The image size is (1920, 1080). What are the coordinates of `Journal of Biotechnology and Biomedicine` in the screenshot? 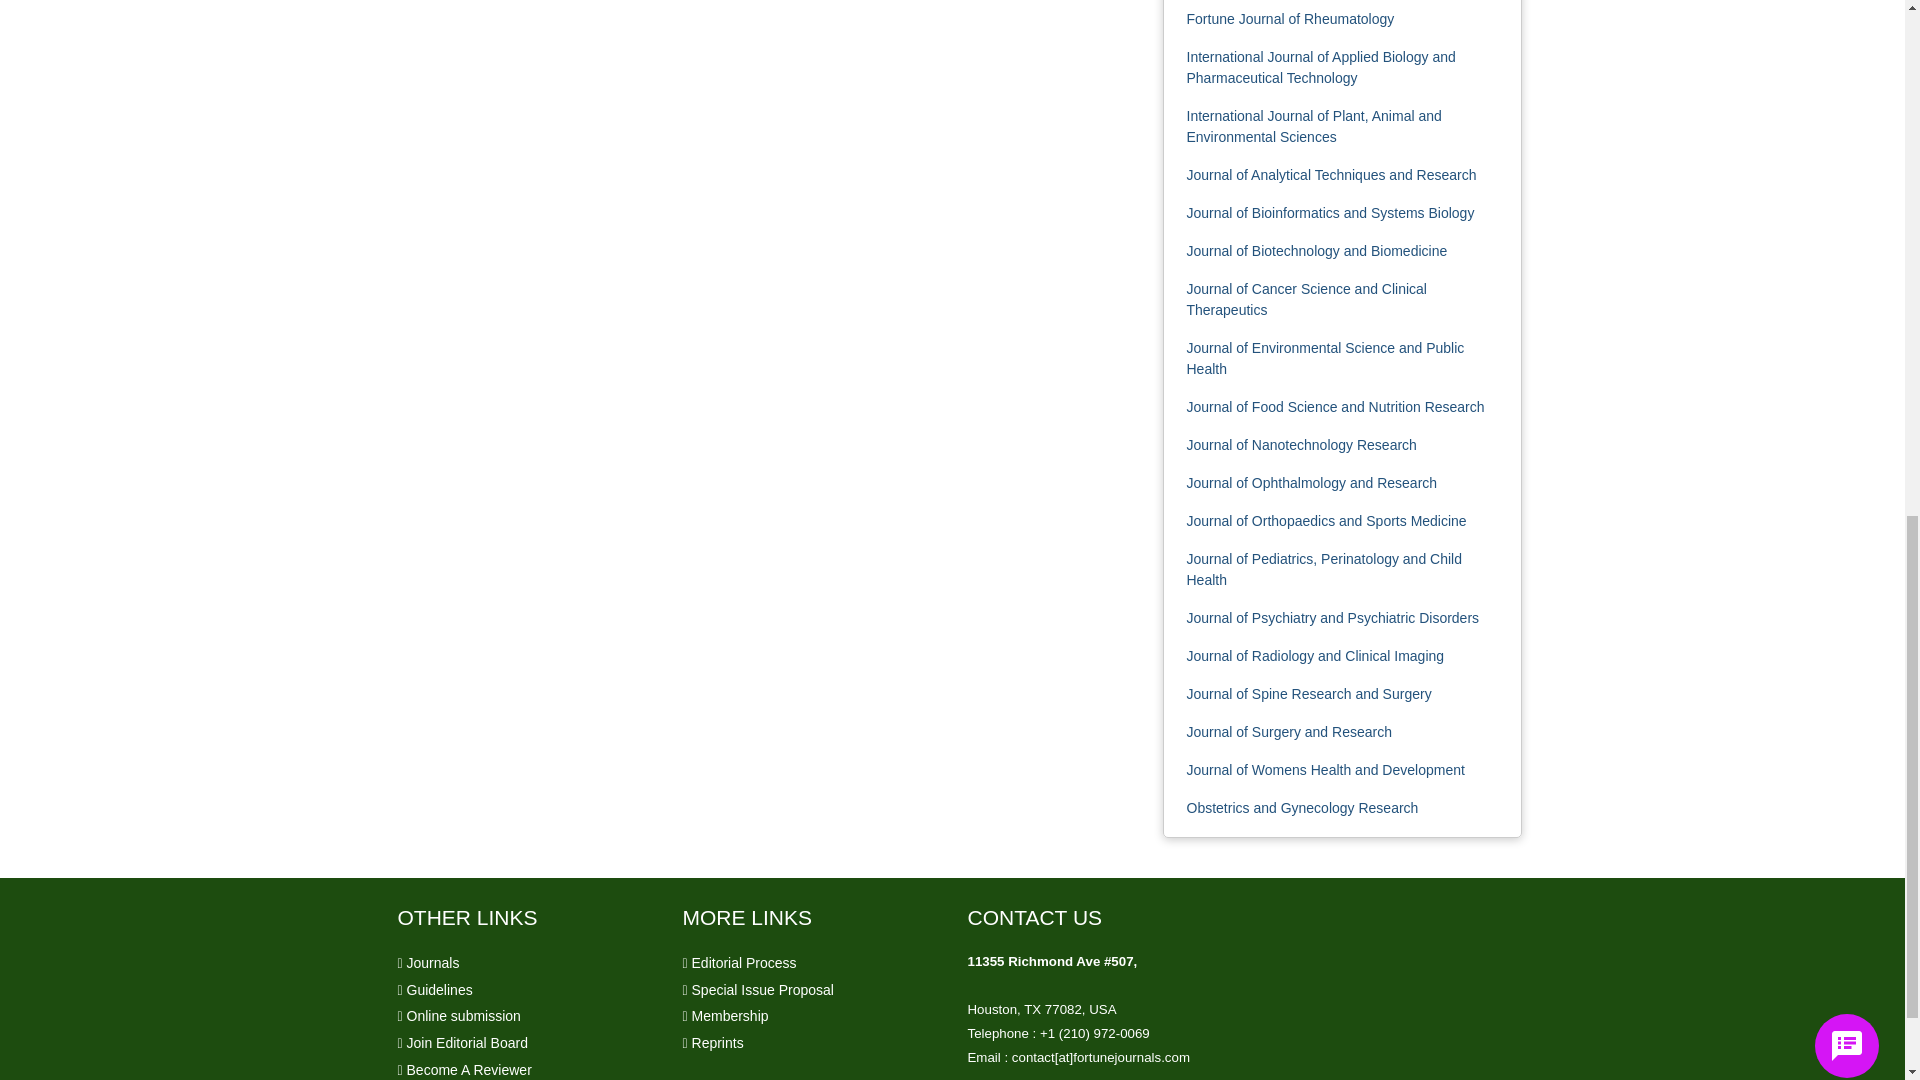 It's located at (1316, 251).